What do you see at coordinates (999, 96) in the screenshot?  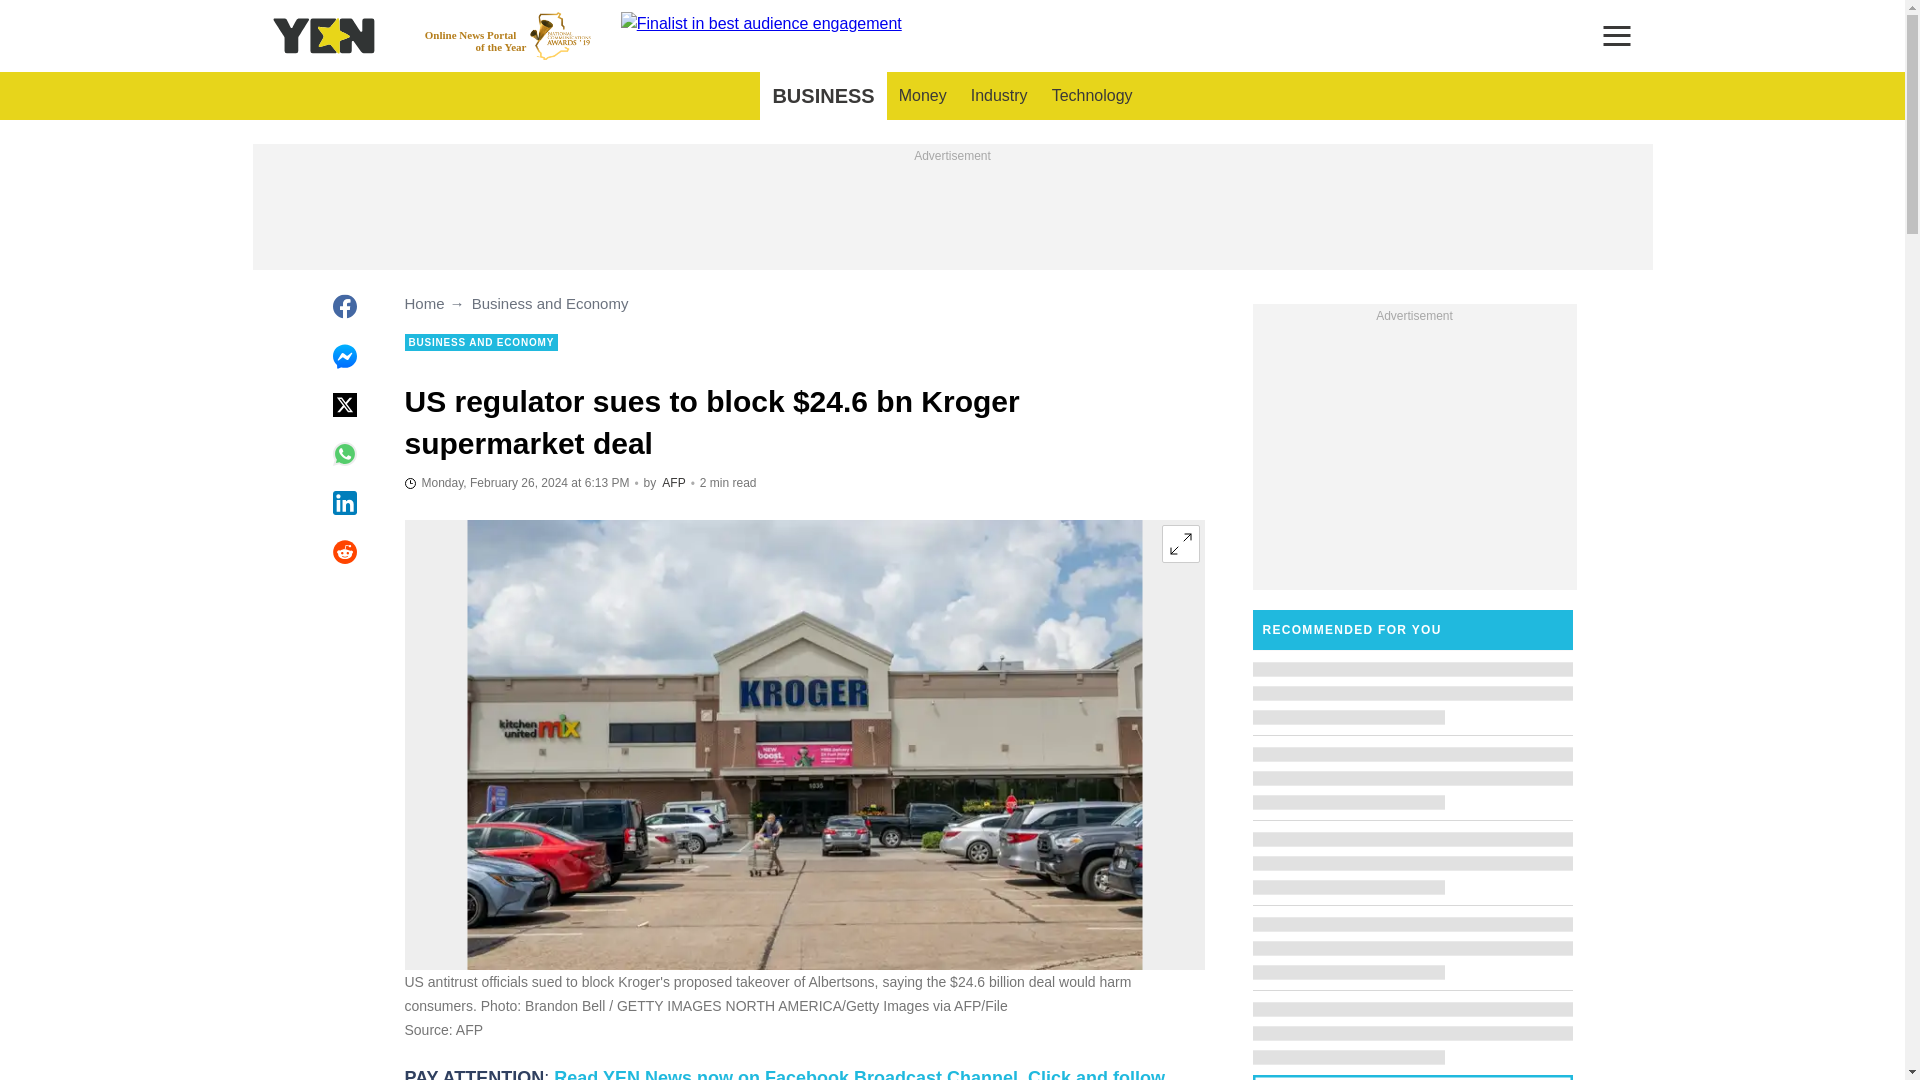 I see `Industry` at bounding box center [999, 96].